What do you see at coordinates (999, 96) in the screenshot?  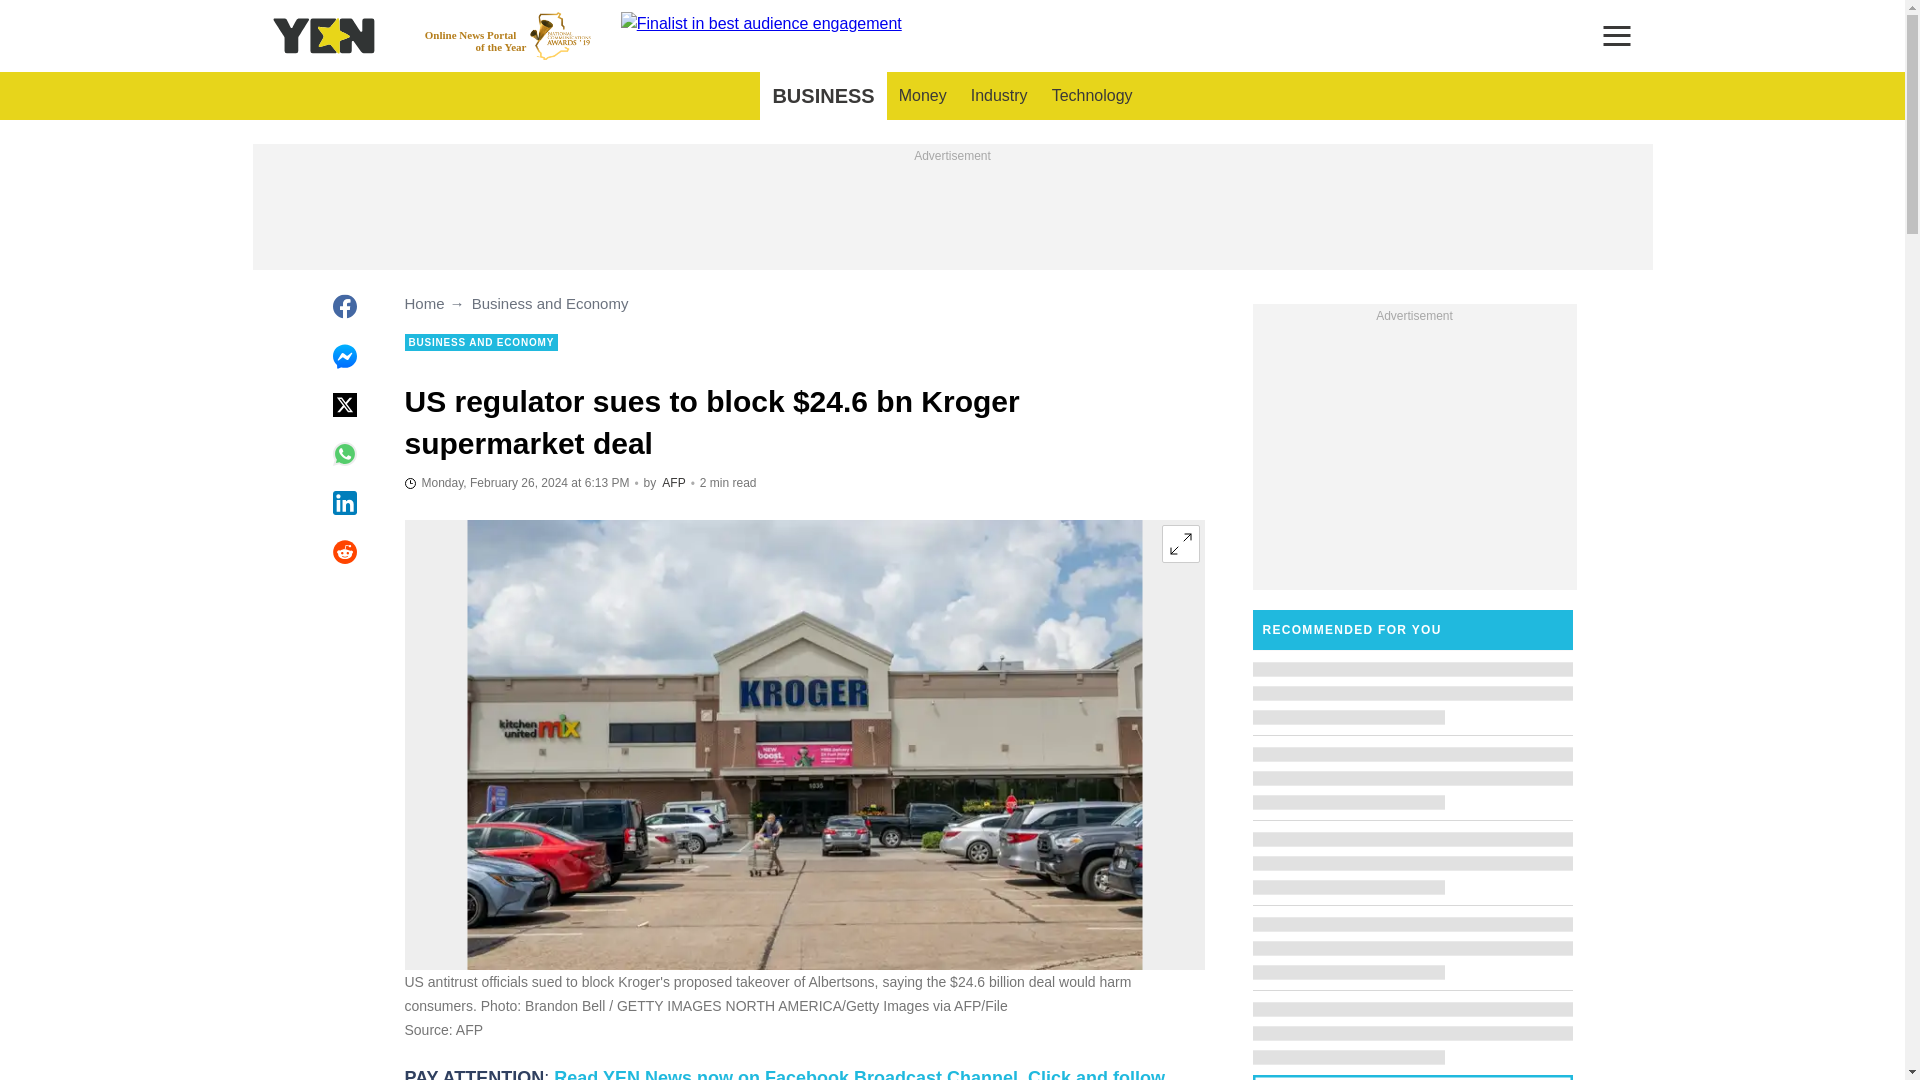 I see `Industry` at bounding box center [999, 96].